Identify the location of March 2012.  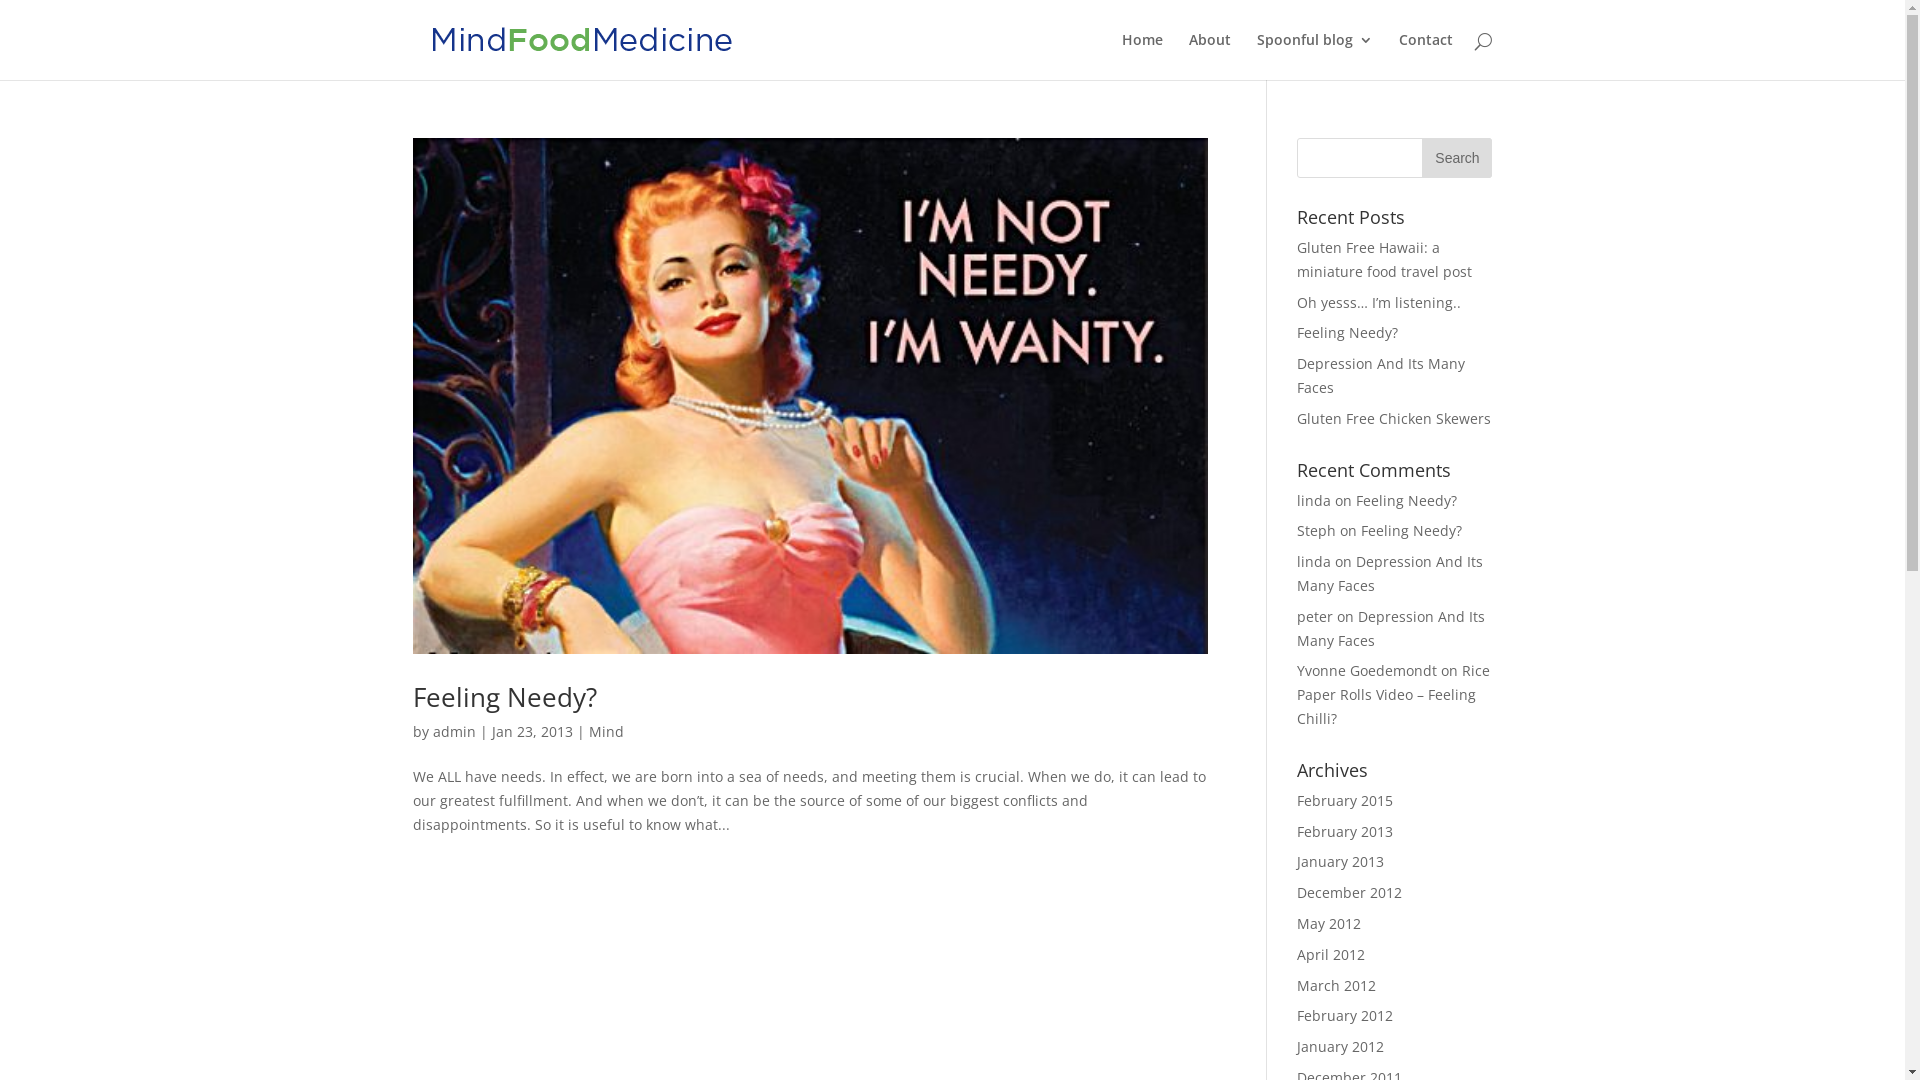
(1336, 986).